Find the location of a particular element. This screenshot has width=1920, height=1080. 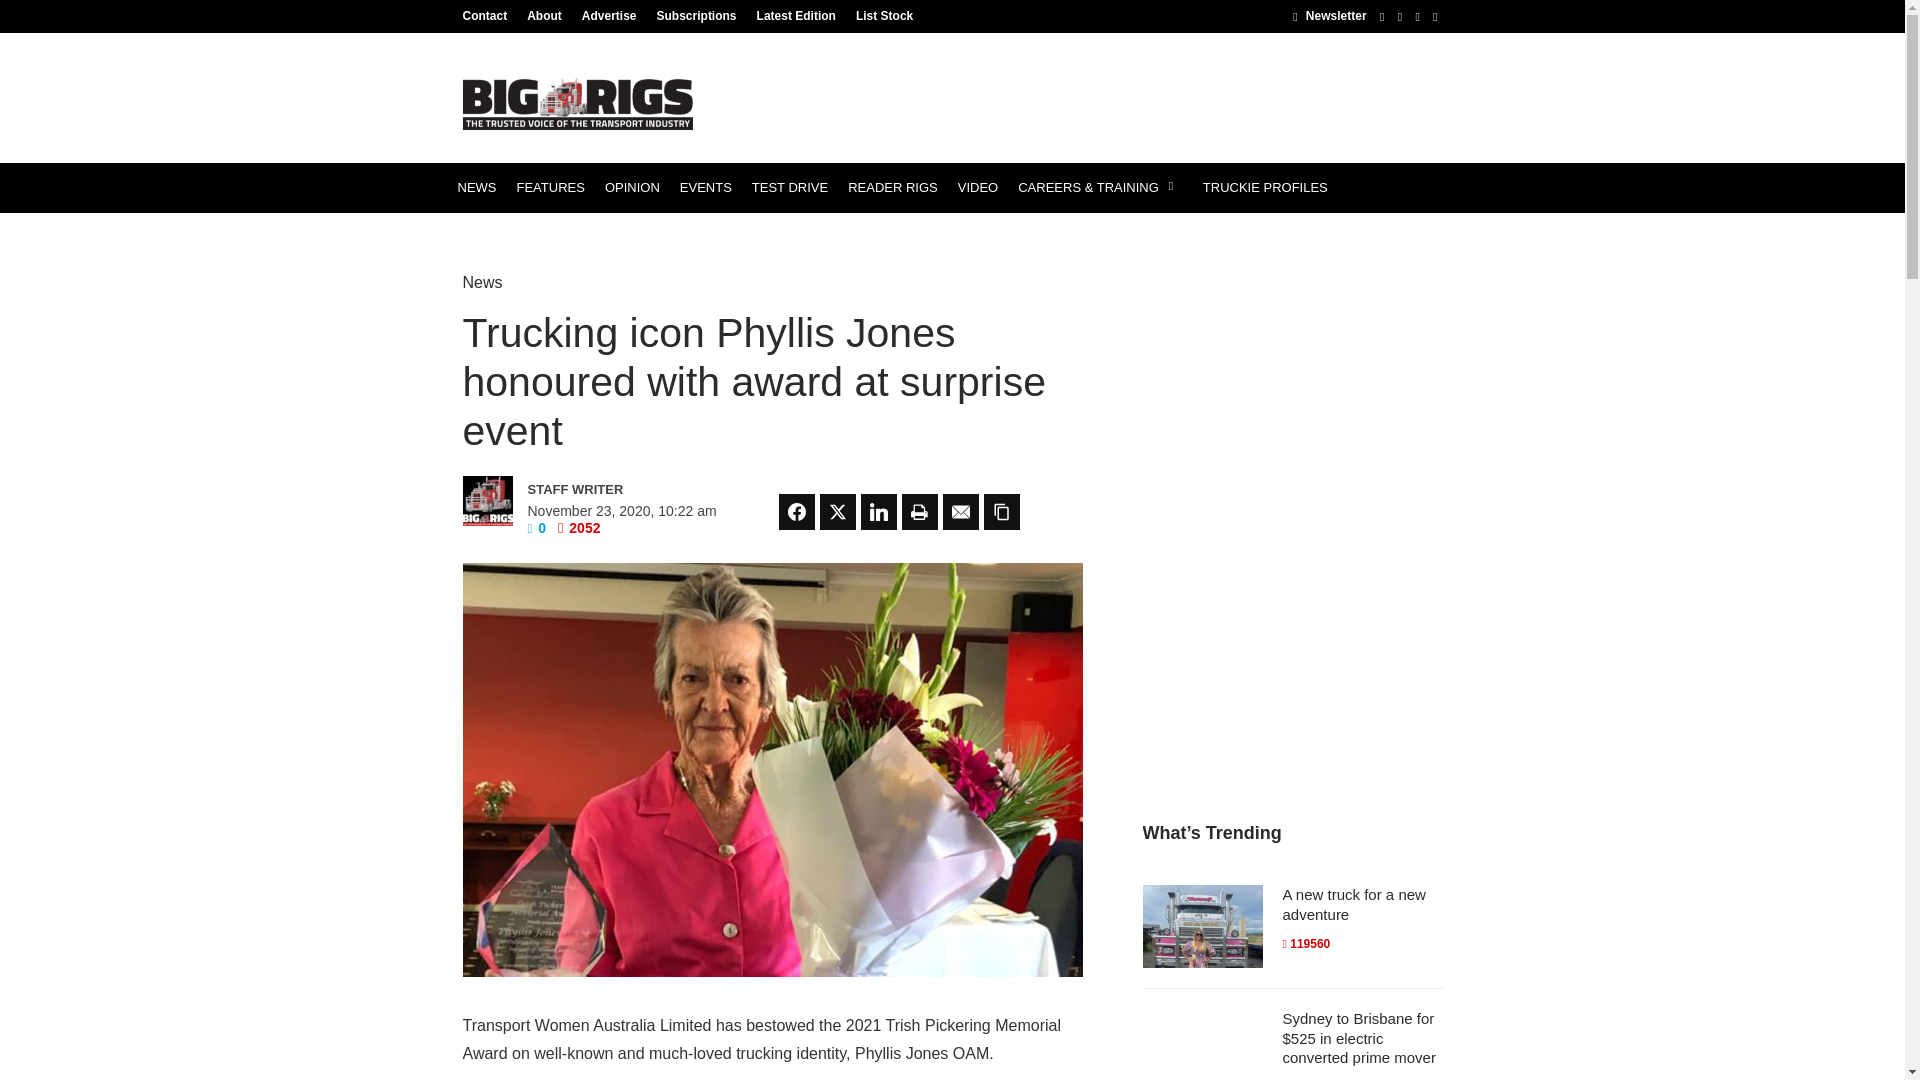

View all posts by Staff Writer is located at coordinates (614, 490).